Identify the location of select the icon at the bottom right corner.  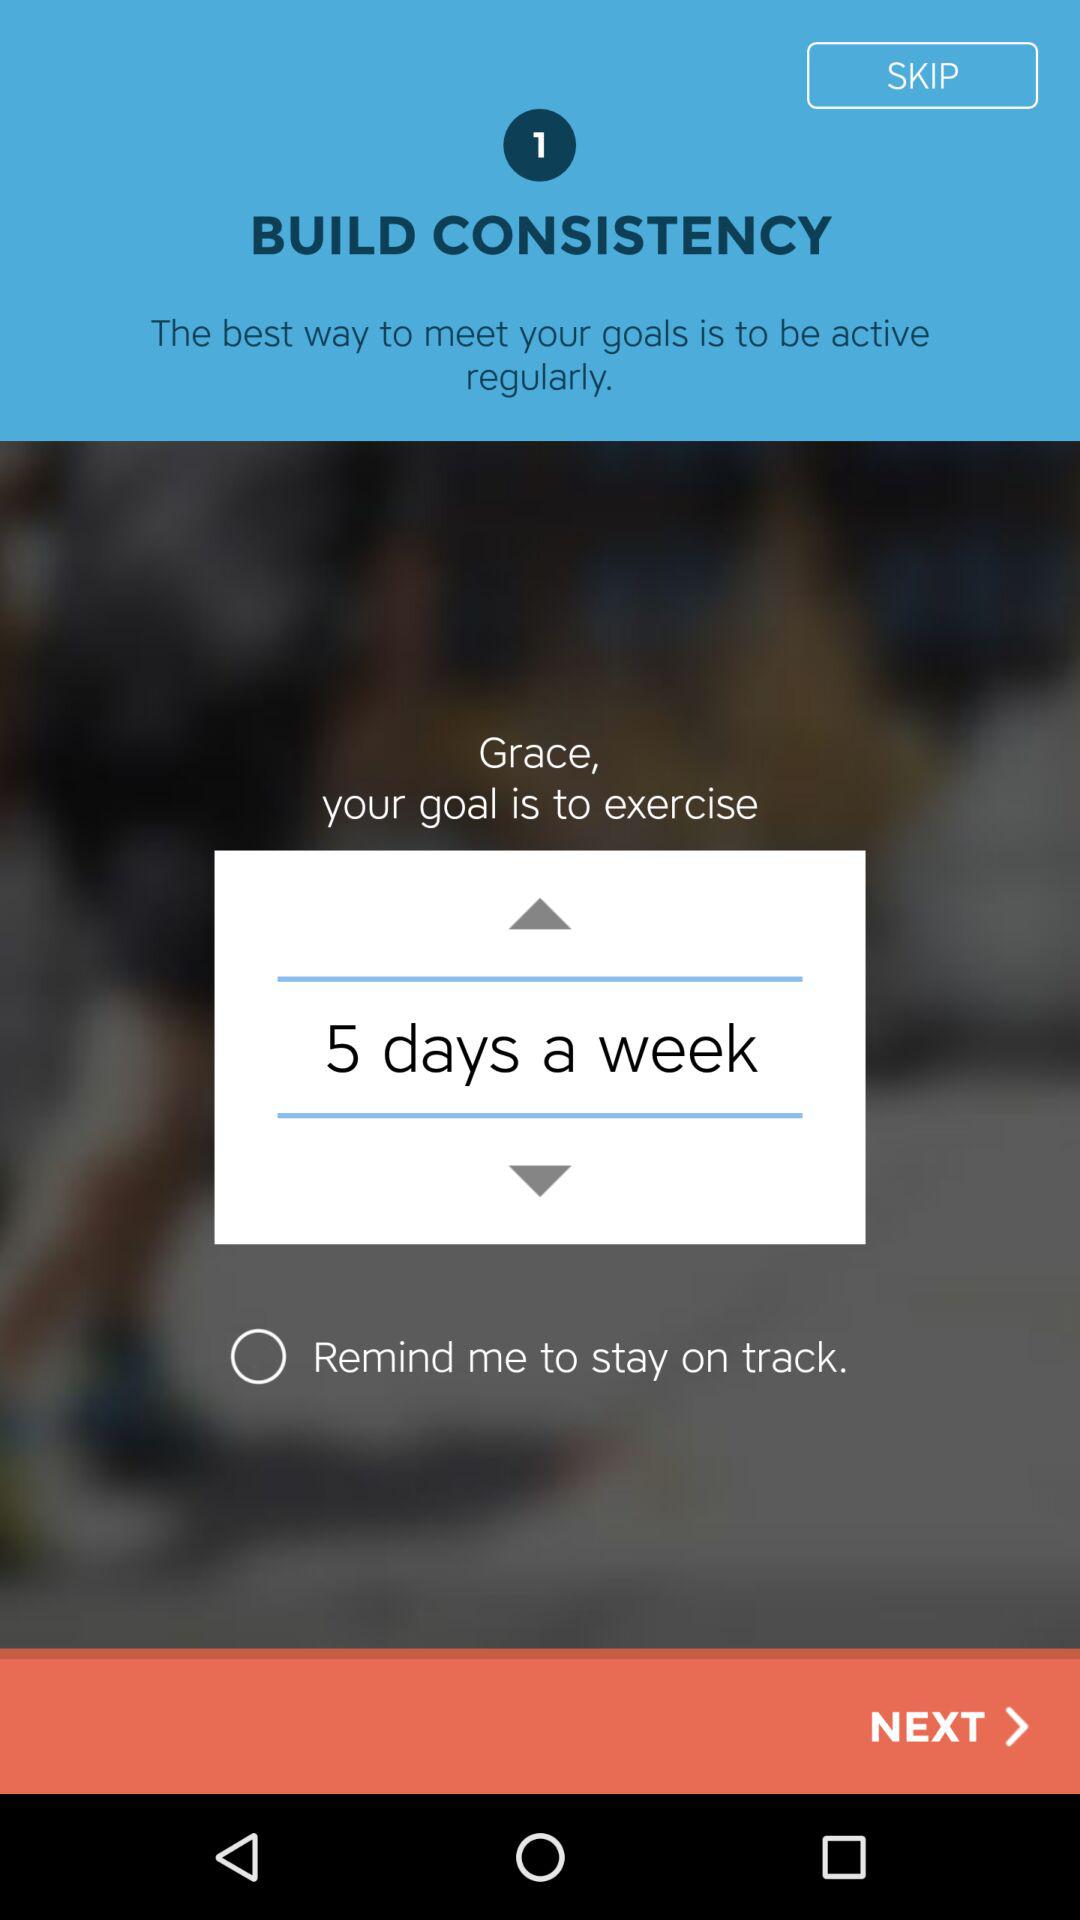
(953, 1726).